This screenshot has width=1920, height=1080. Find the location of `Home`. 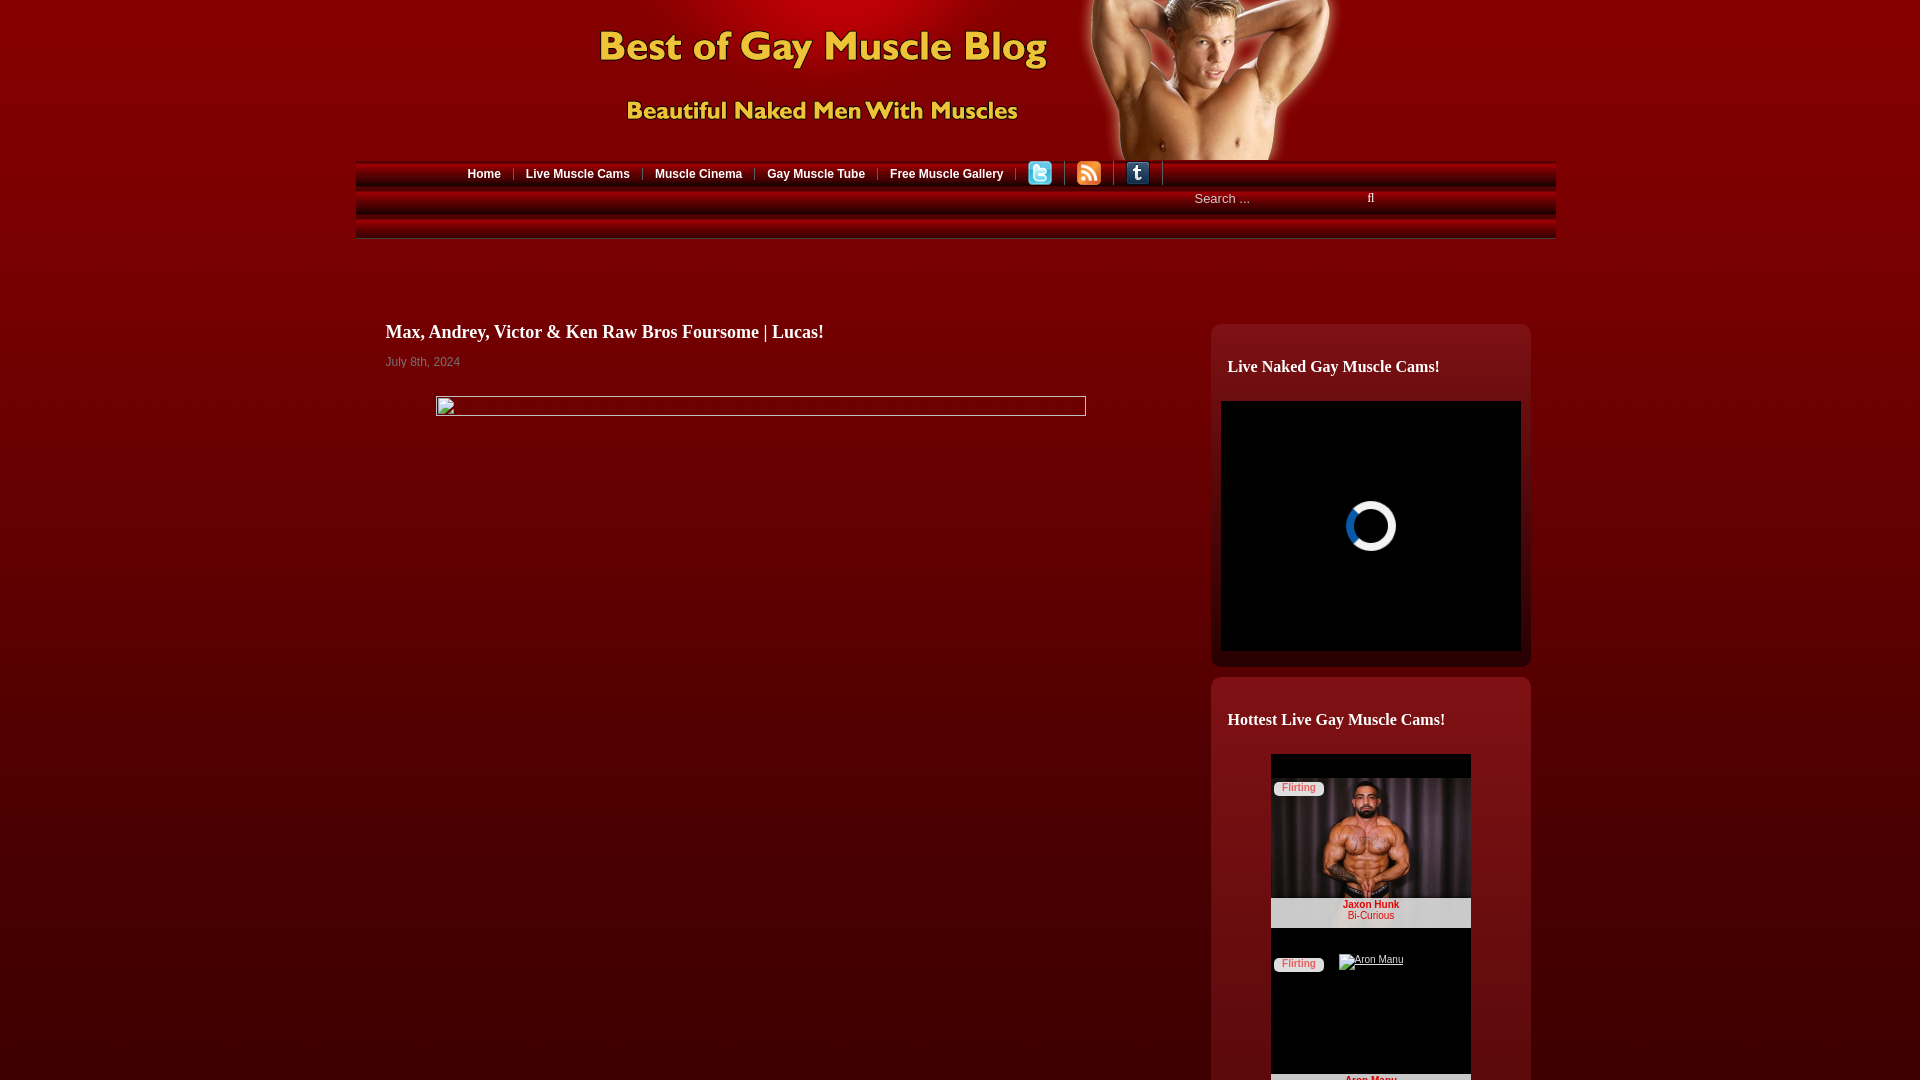

Home is located at coordinates (485, 174).